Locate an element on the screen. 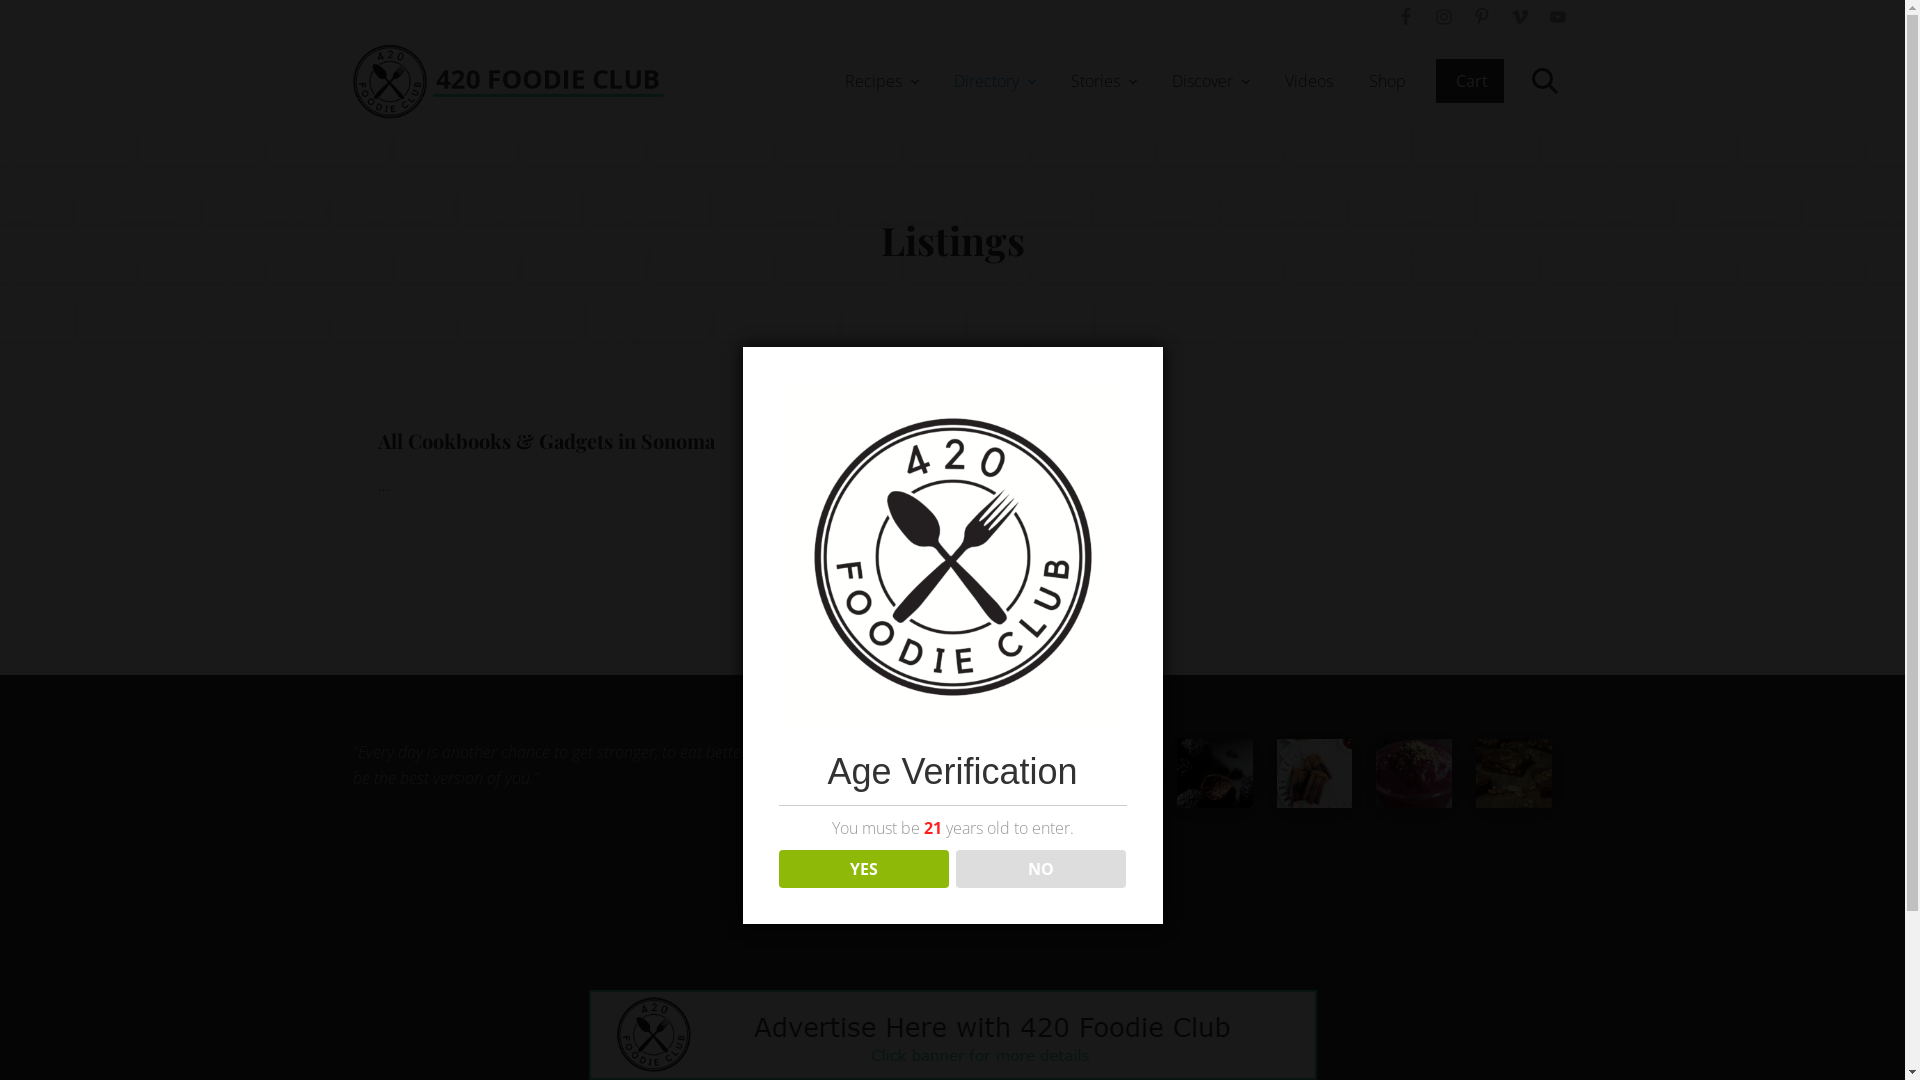  Stories is located at coordinates (1102, 81).